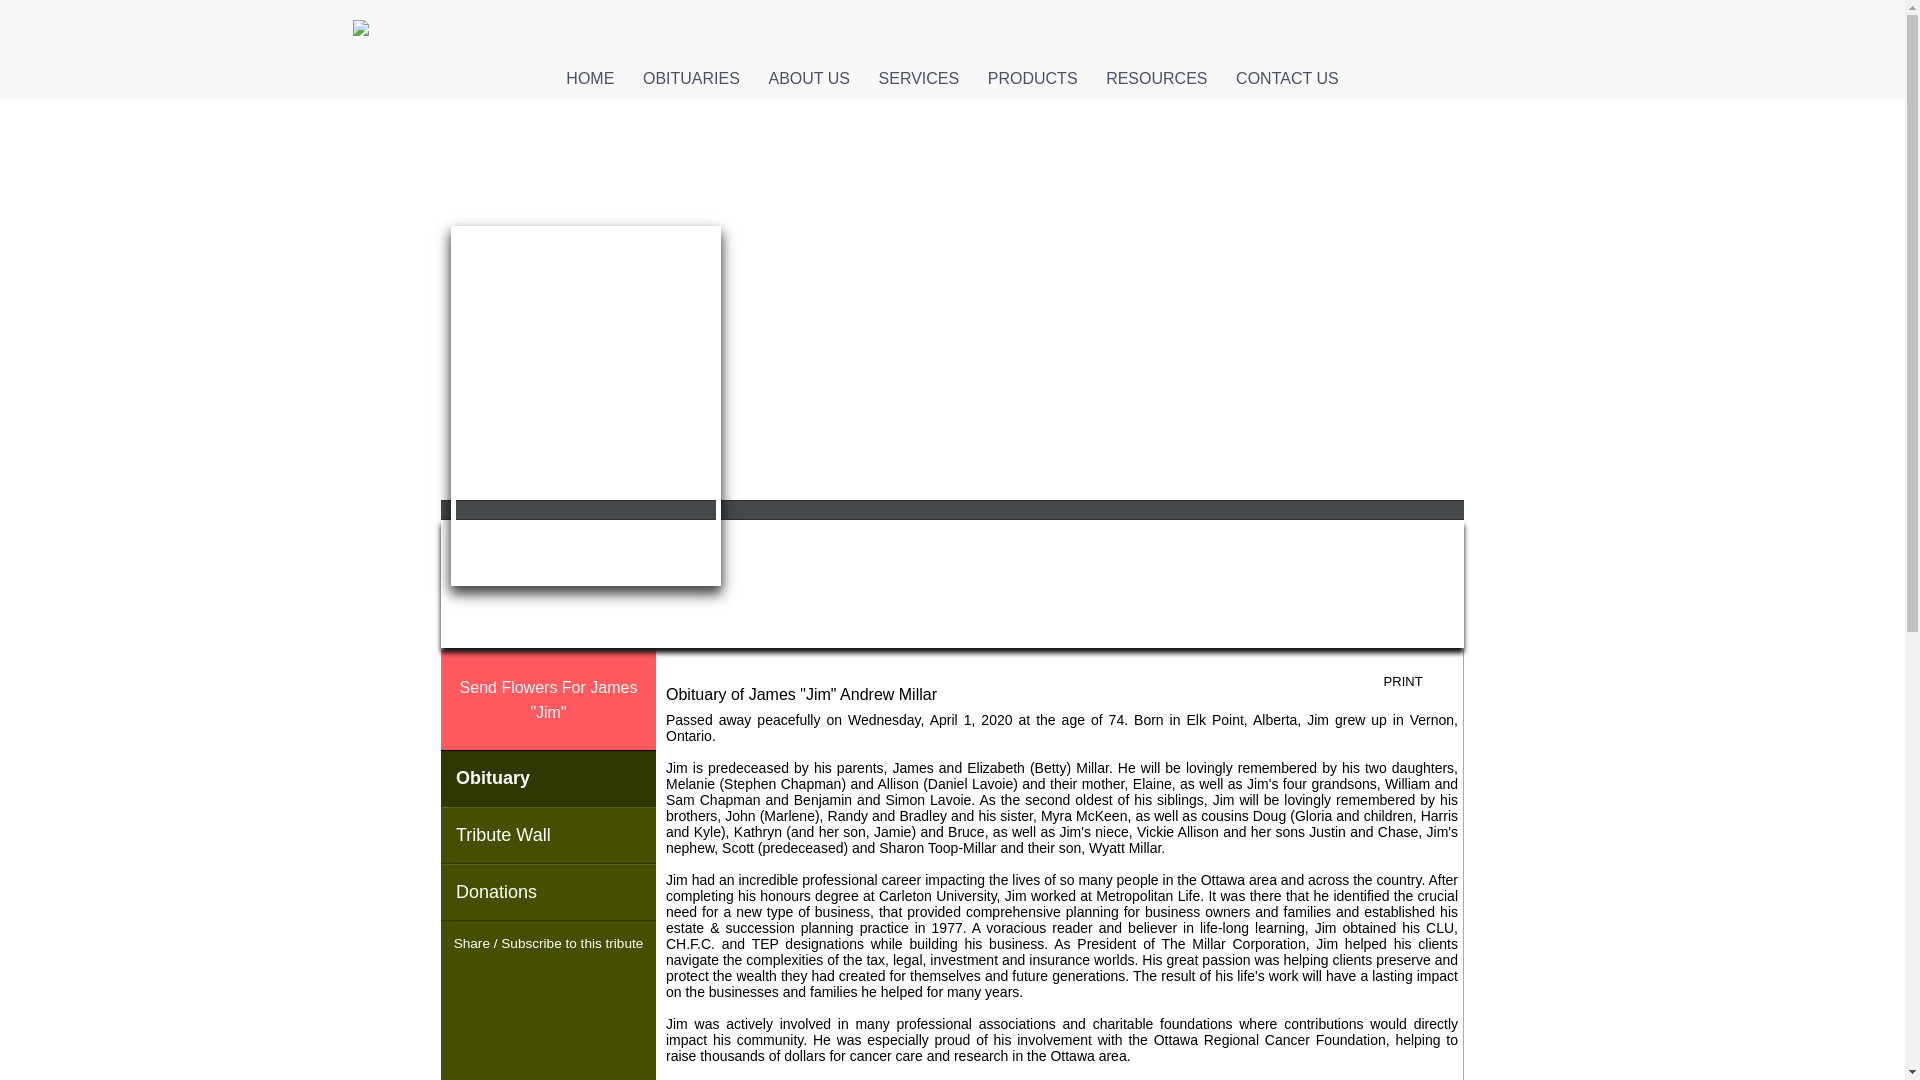 The width and height of the screenshot is (1920, 1080). What do you see at coordinates (584, 981) in the screenshot?
I see `Receive Notifications` at bounding box center [584, 981].